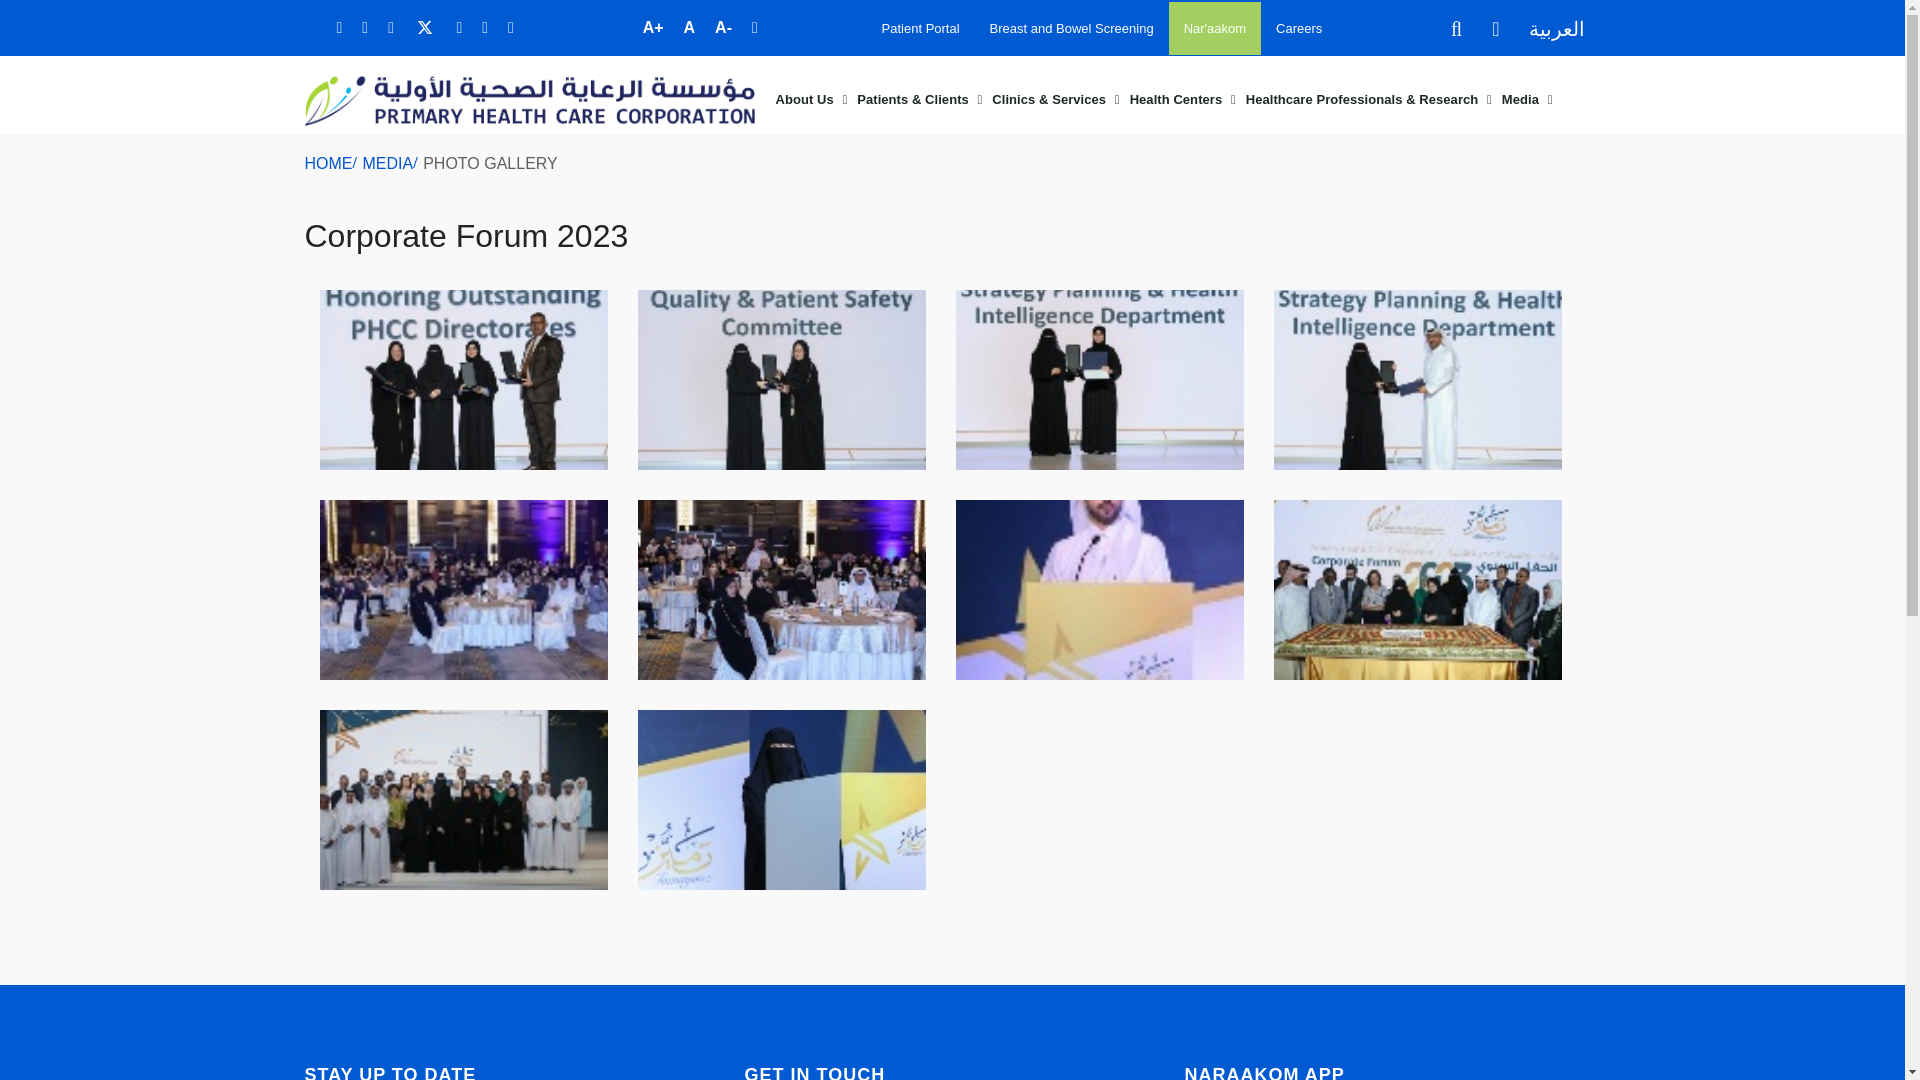  Describe the element at coordinates (1298, 28) in the screenshot. I see `Careers` at that location.